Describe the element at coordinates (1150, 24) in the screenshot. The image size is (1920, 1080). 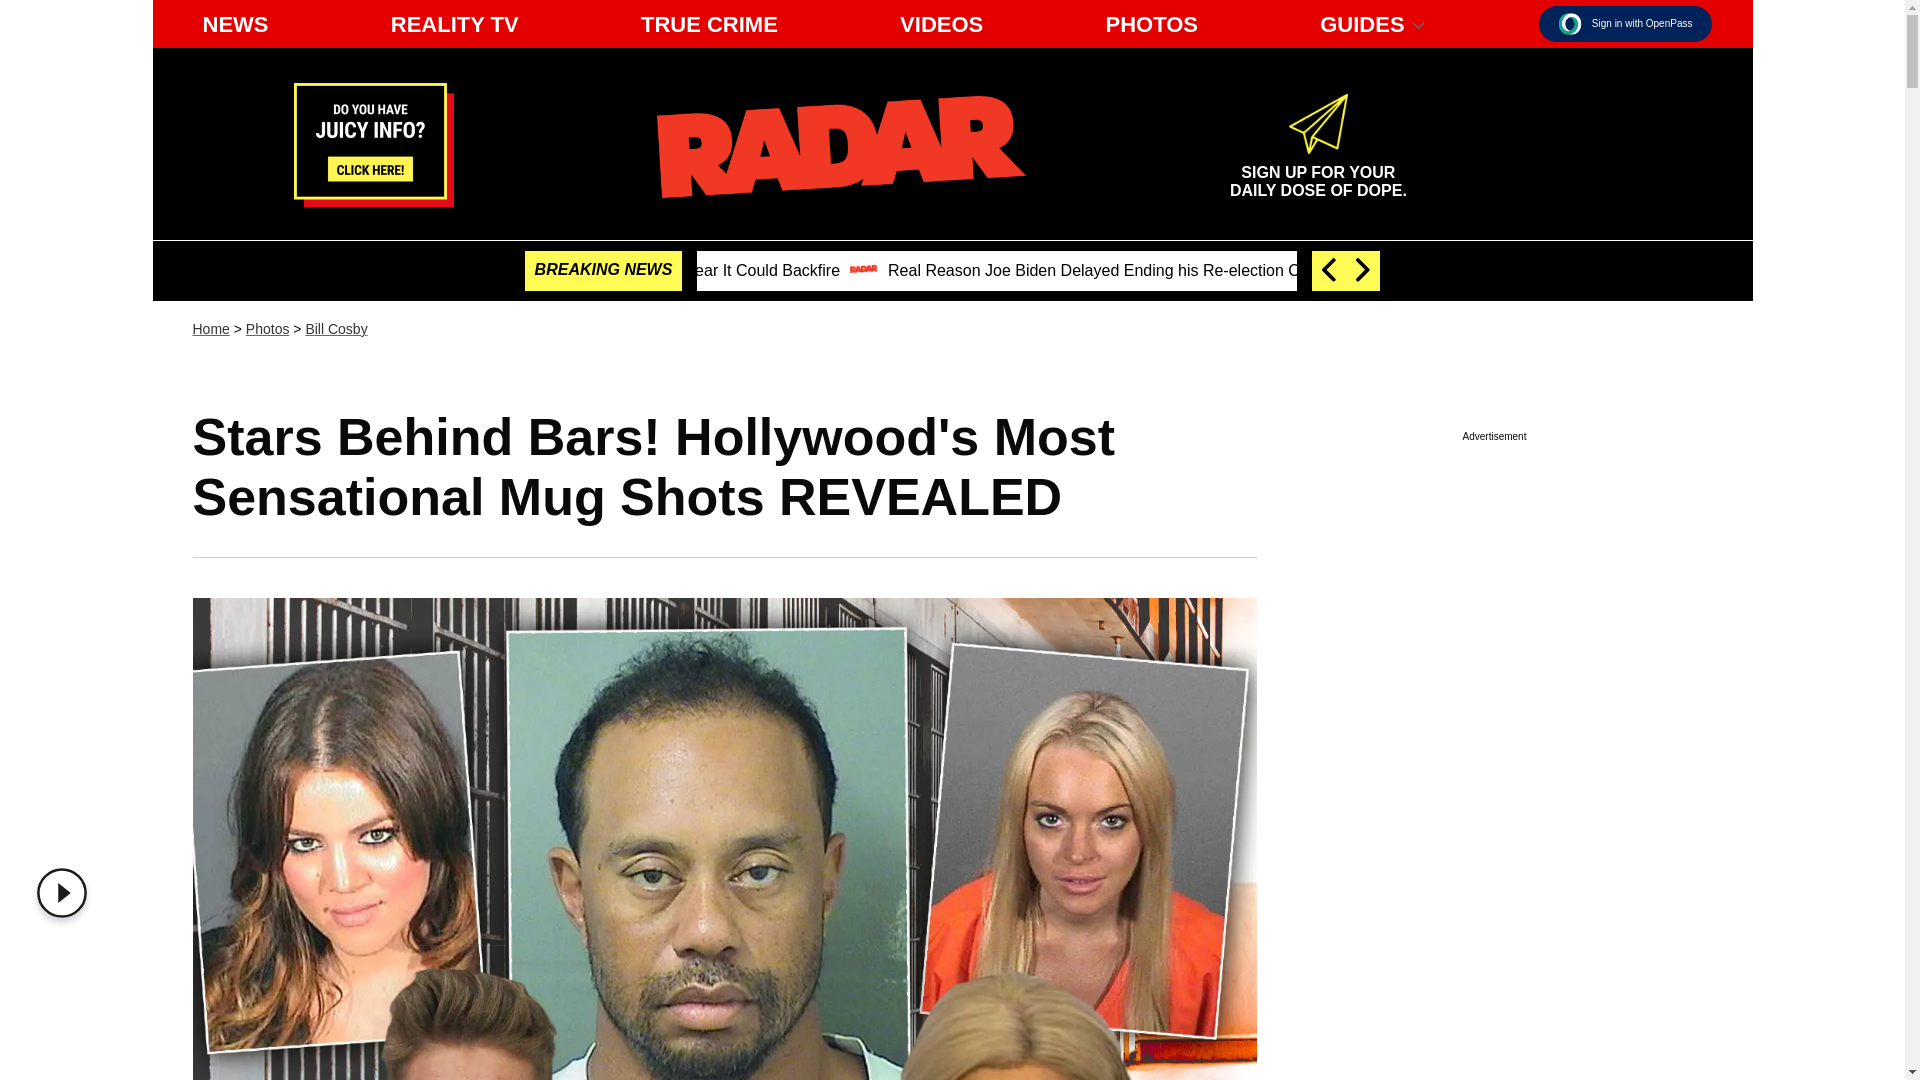
I see `PHOTOS` at that location.